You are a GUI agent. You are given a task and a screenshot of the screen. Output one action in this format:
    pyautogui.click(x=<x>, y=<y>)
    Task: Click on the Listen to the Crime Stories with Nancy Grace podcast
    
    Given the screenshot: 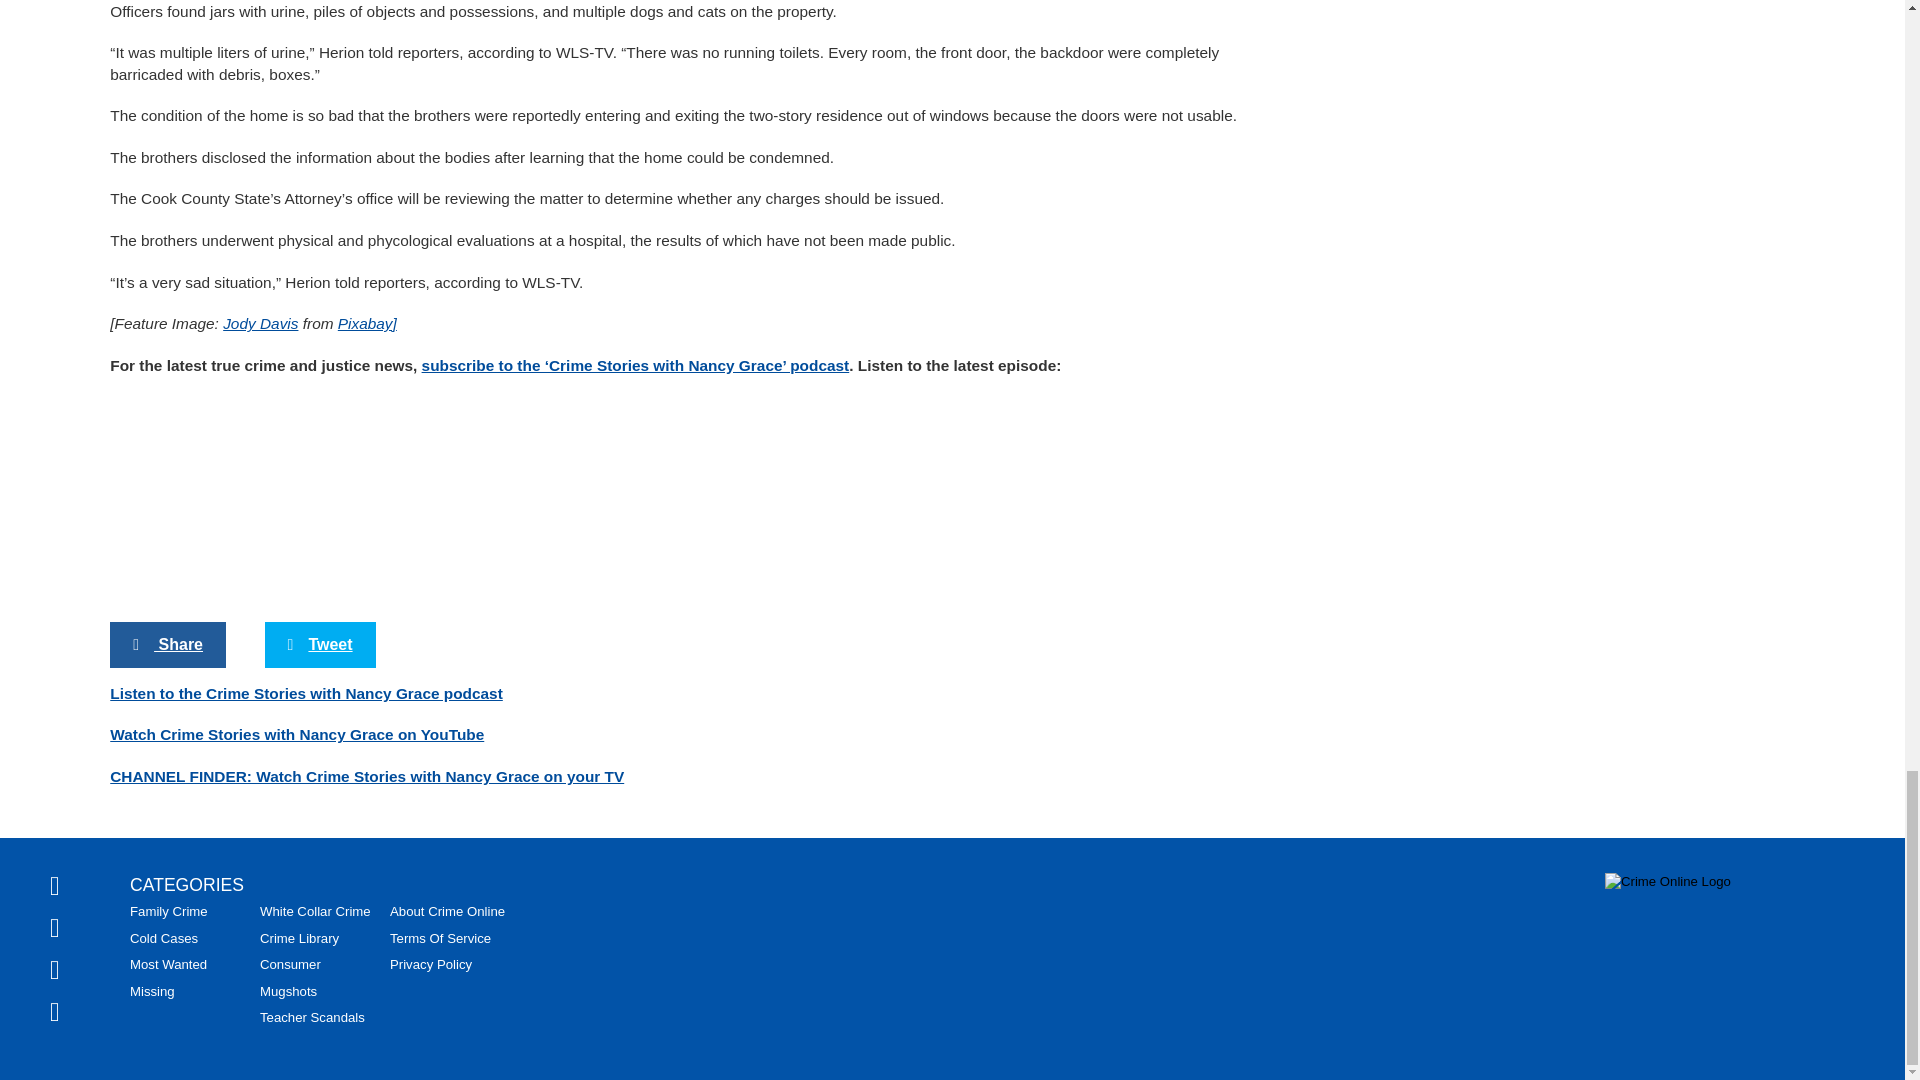 What is the action you would take?
    pyautogui.click(x=306, y=693)
    